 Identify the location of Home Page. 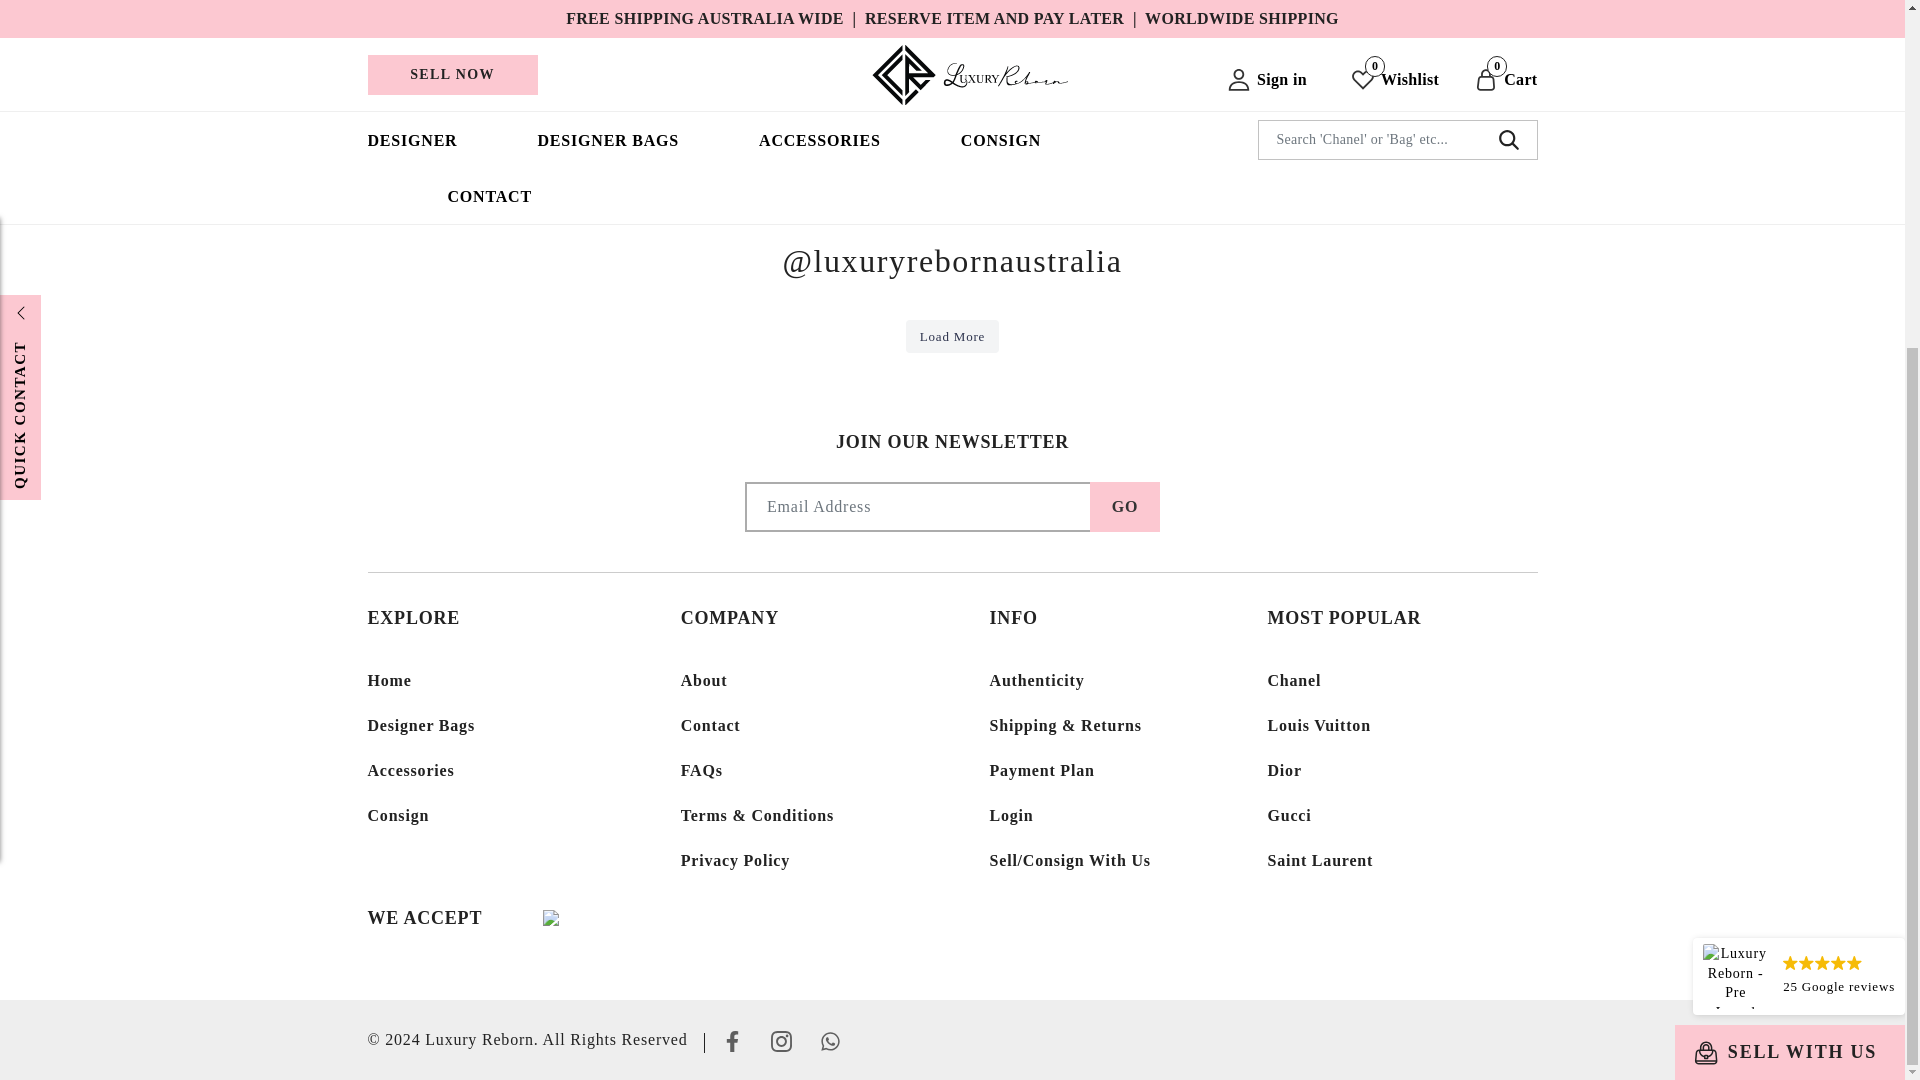
(974, 128).